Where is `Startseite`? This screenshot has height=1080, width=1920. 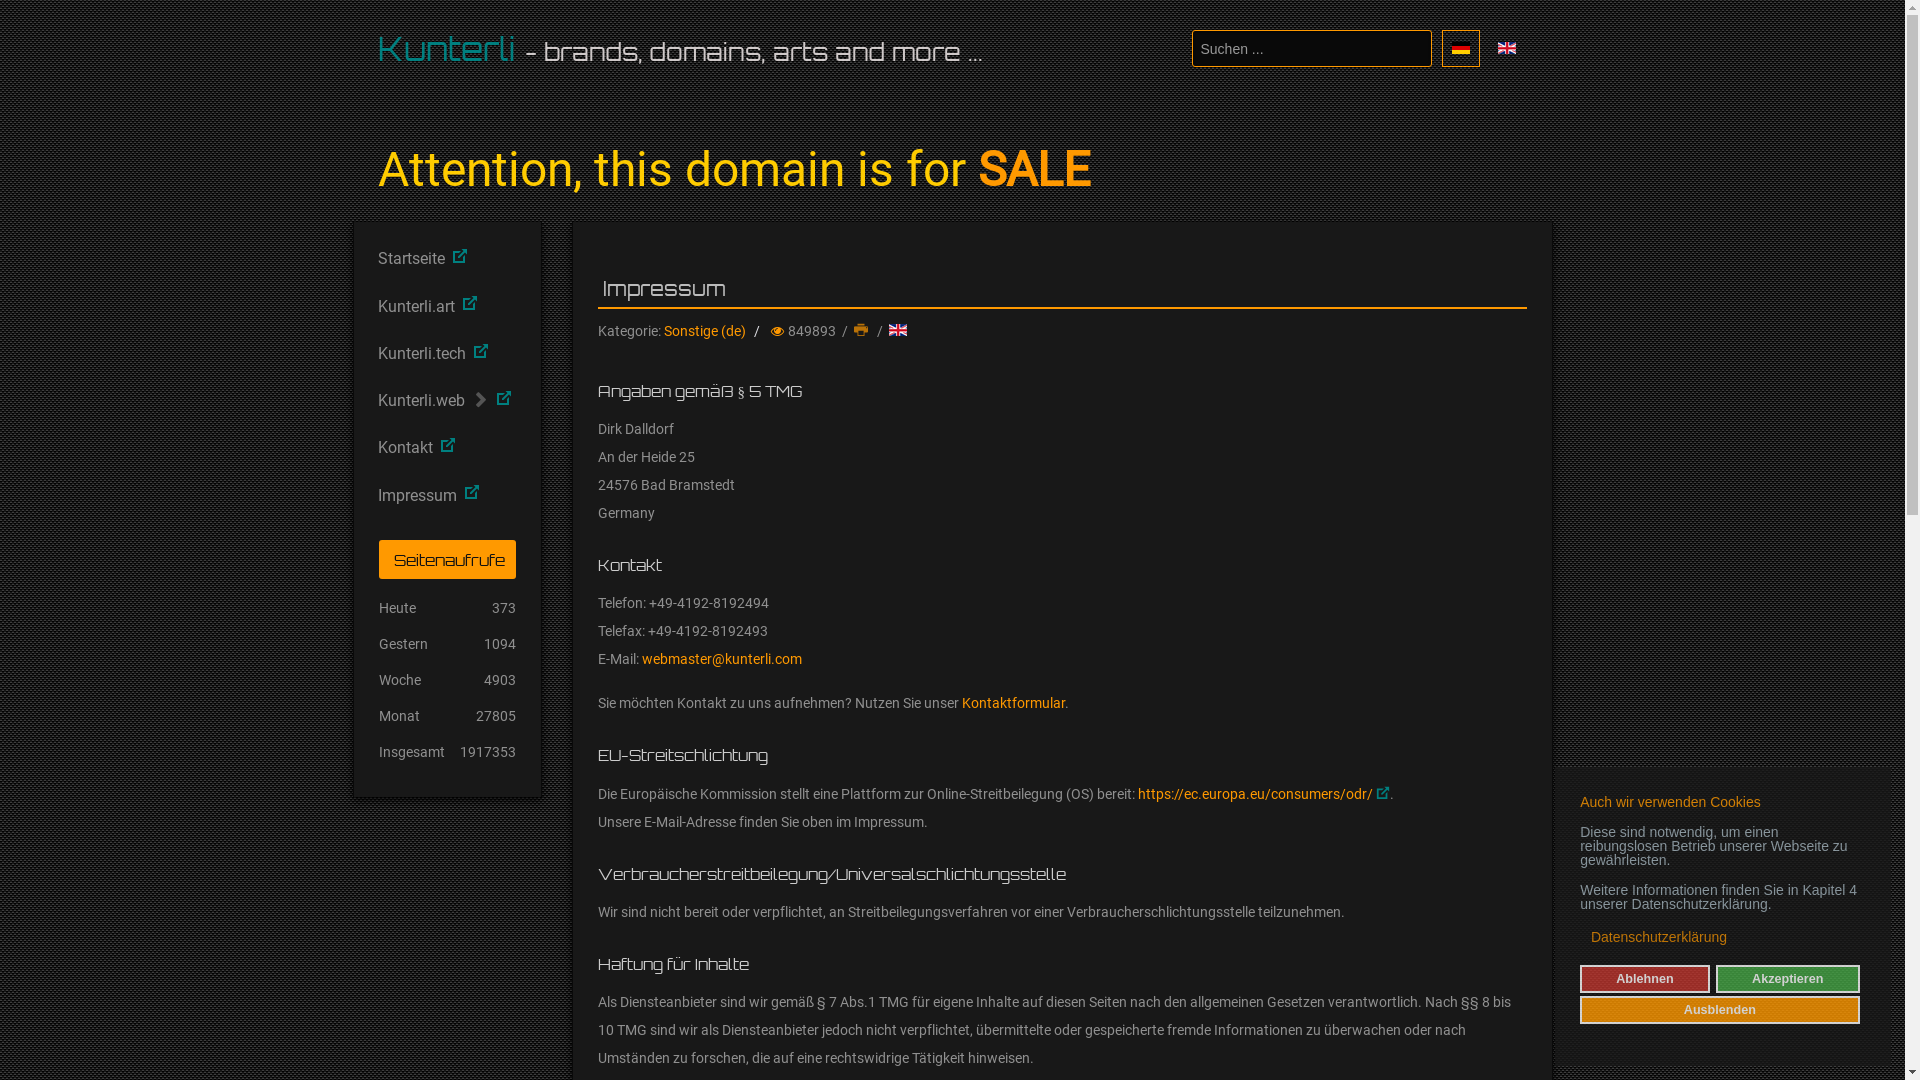 Startseite is located at coordinates (446, 256).